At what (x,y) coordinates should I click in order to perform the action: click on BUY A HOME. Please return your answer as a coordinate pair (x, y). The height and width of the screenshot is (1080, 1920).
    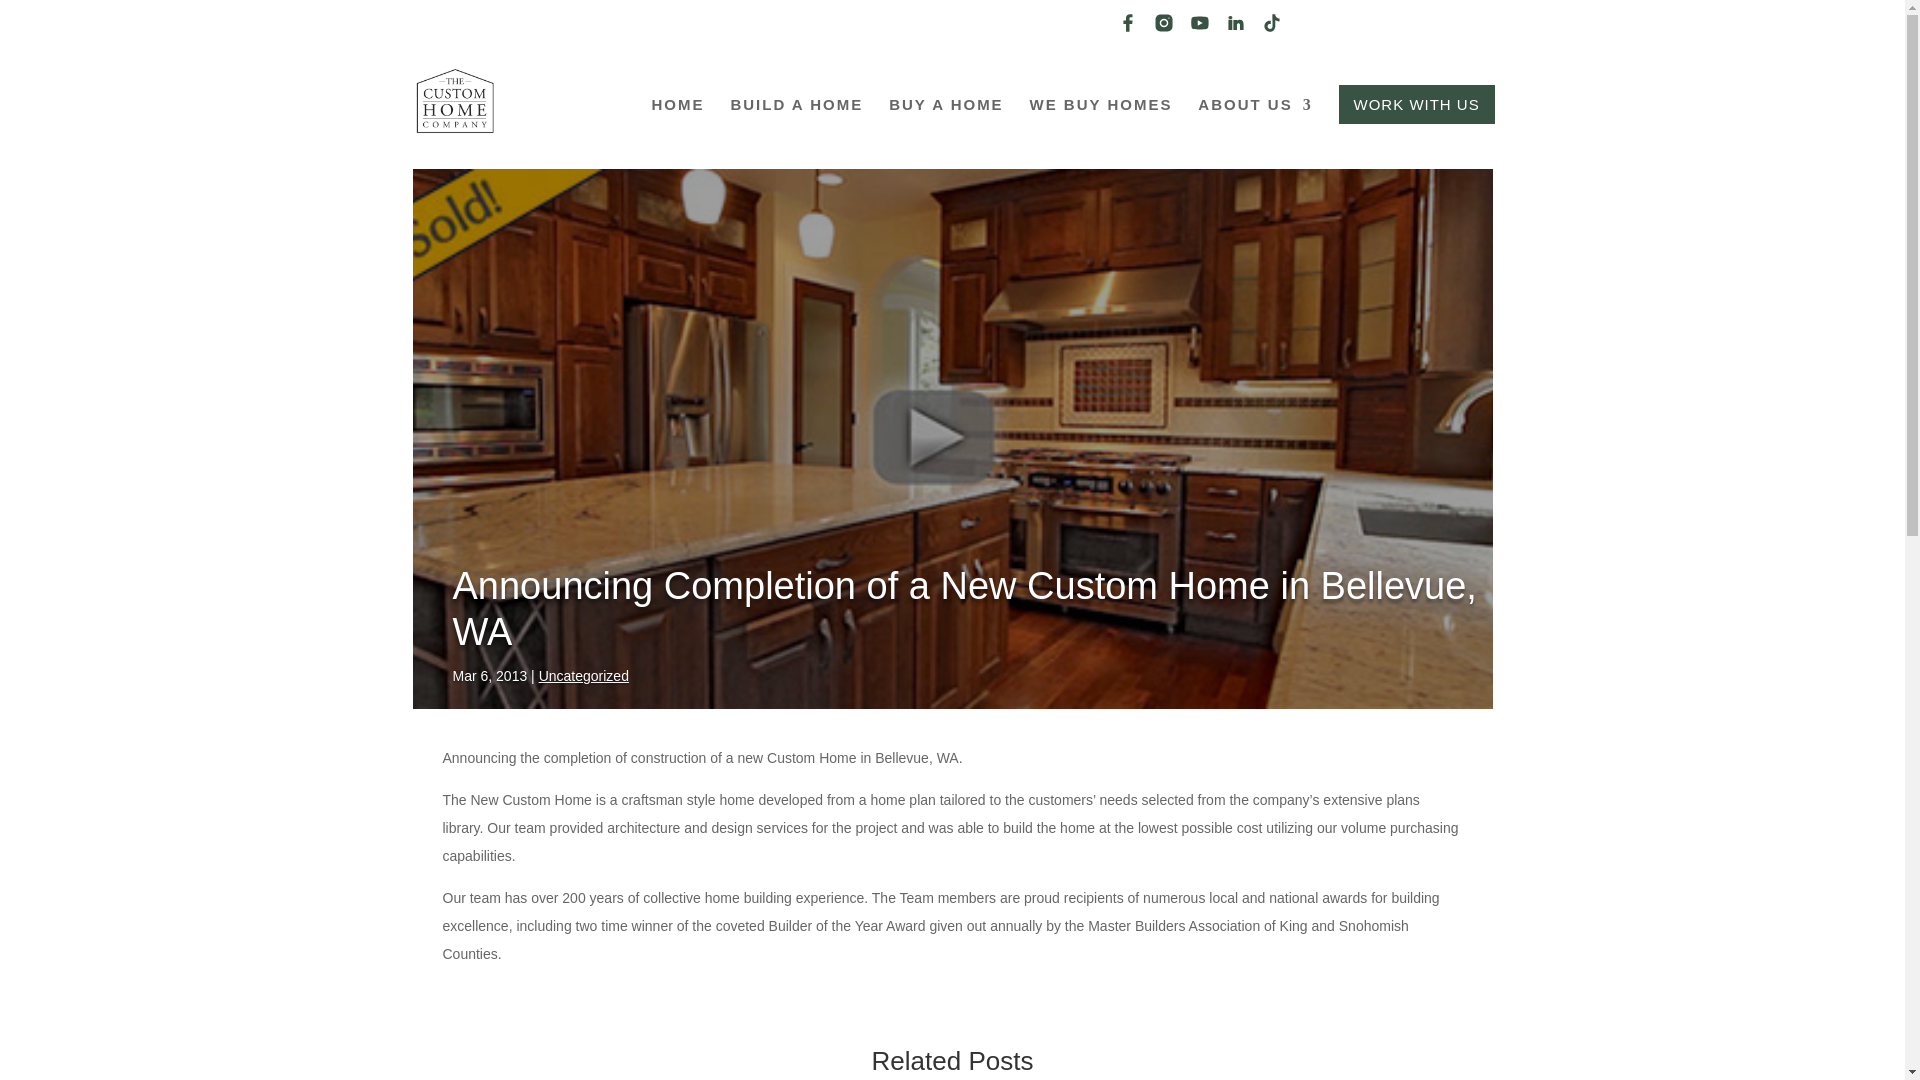
    Looking at the image, I should click on (945, 128).